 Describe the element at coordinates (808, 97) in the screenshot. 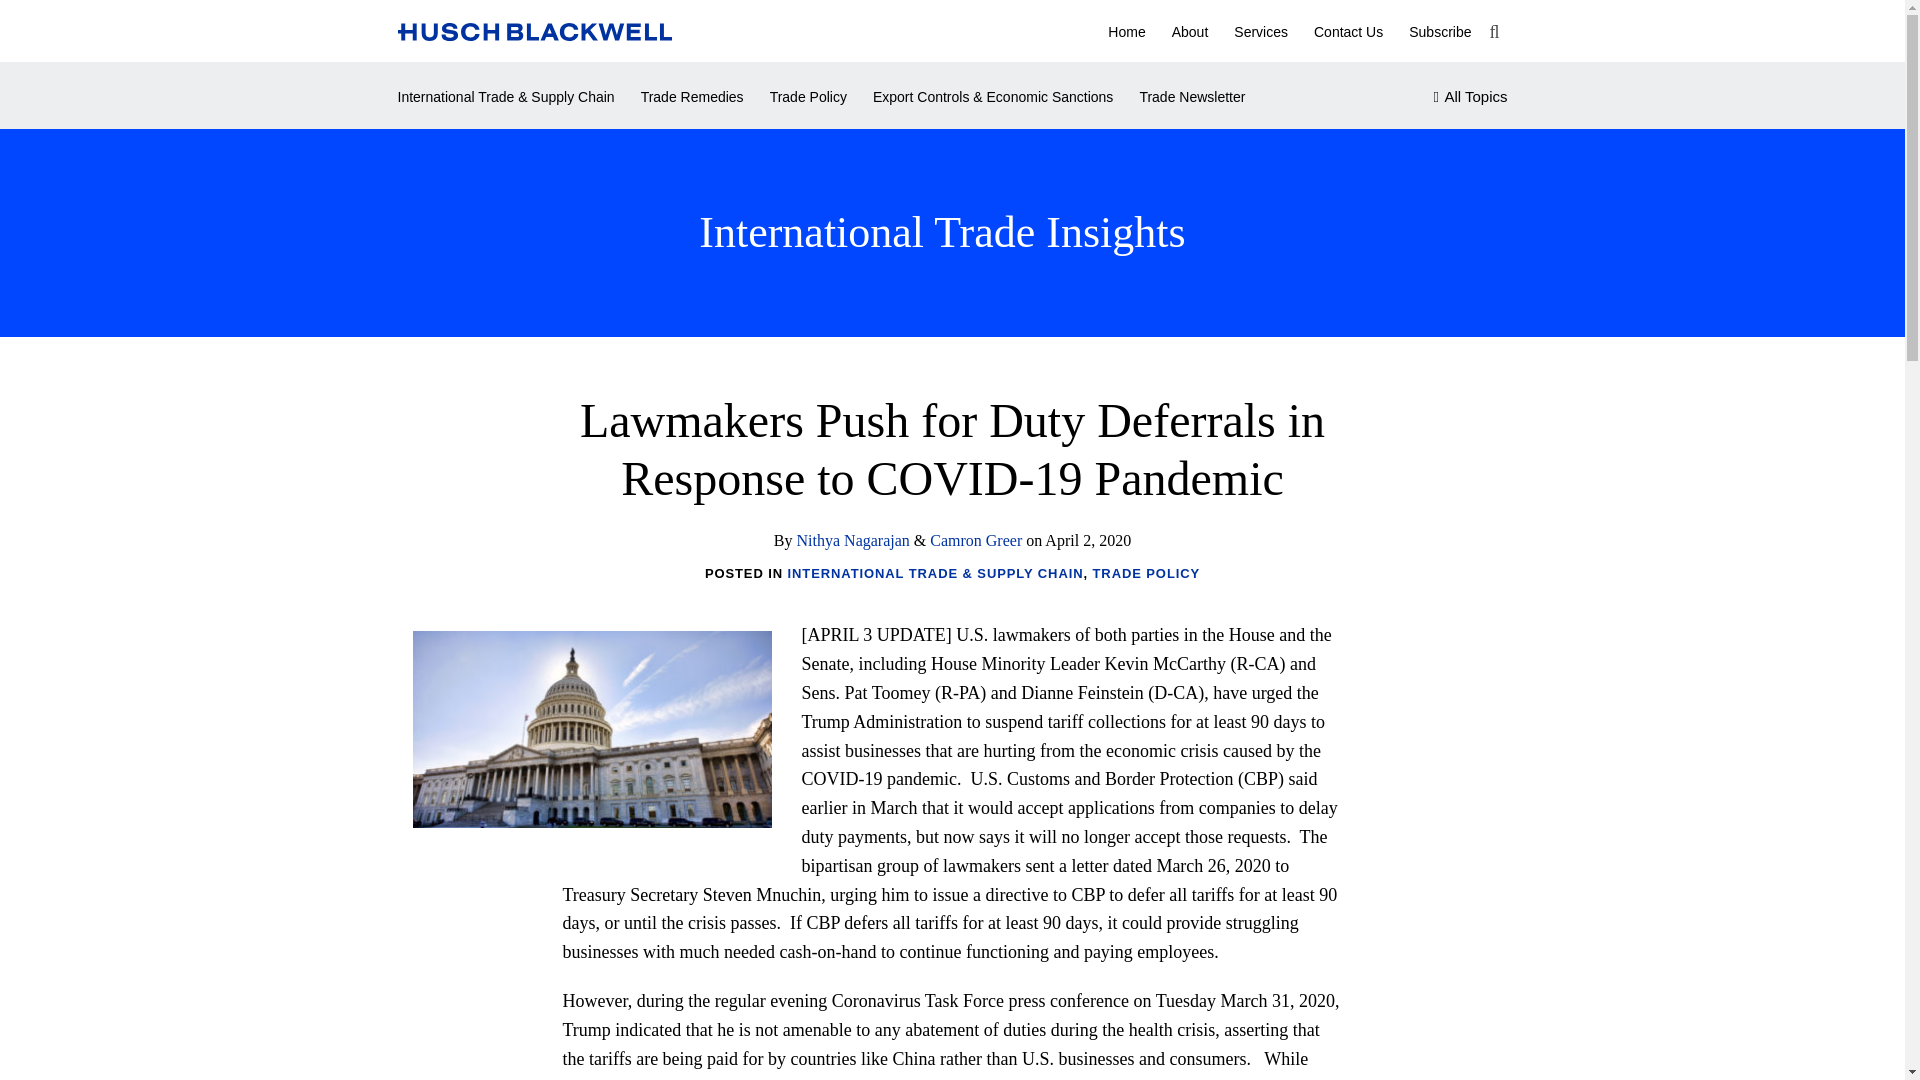

I see `Trade Policy` at that location.